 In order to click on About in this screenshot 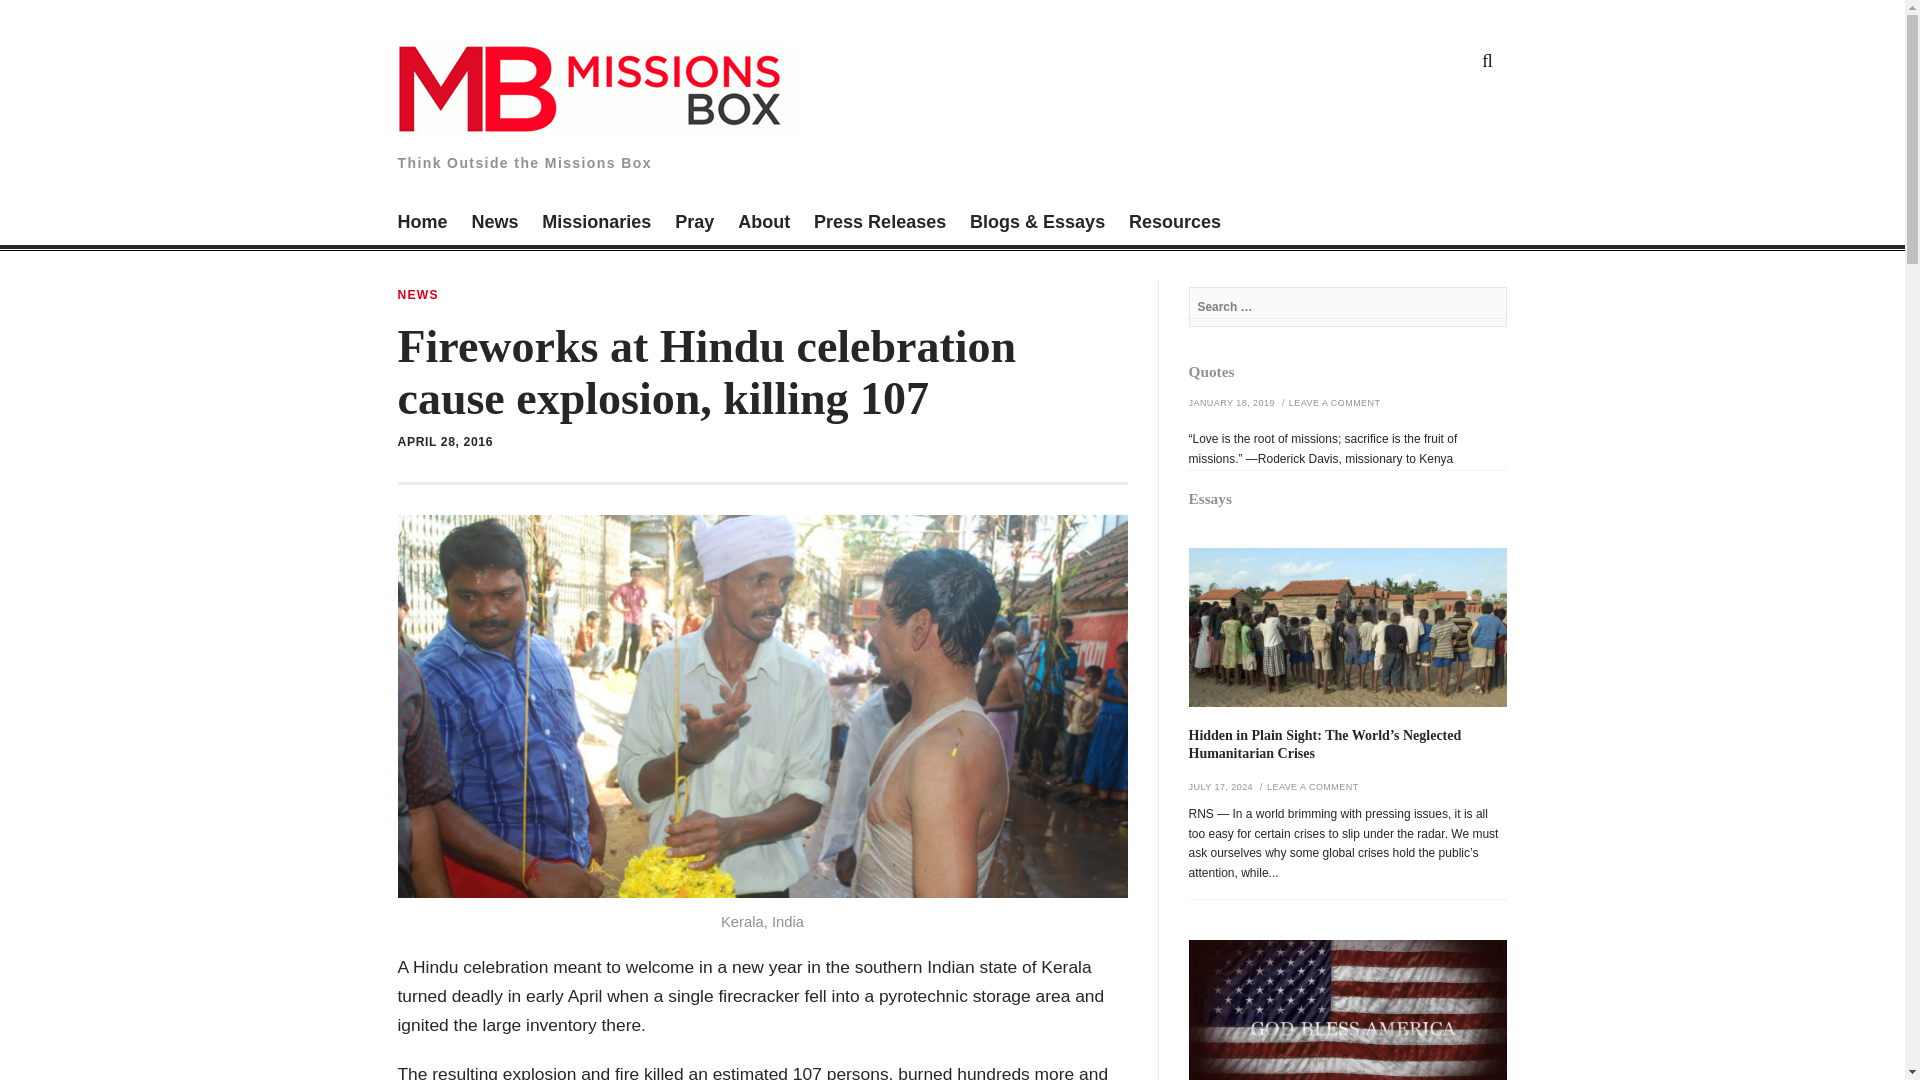, I will do `click(763, 224)`.